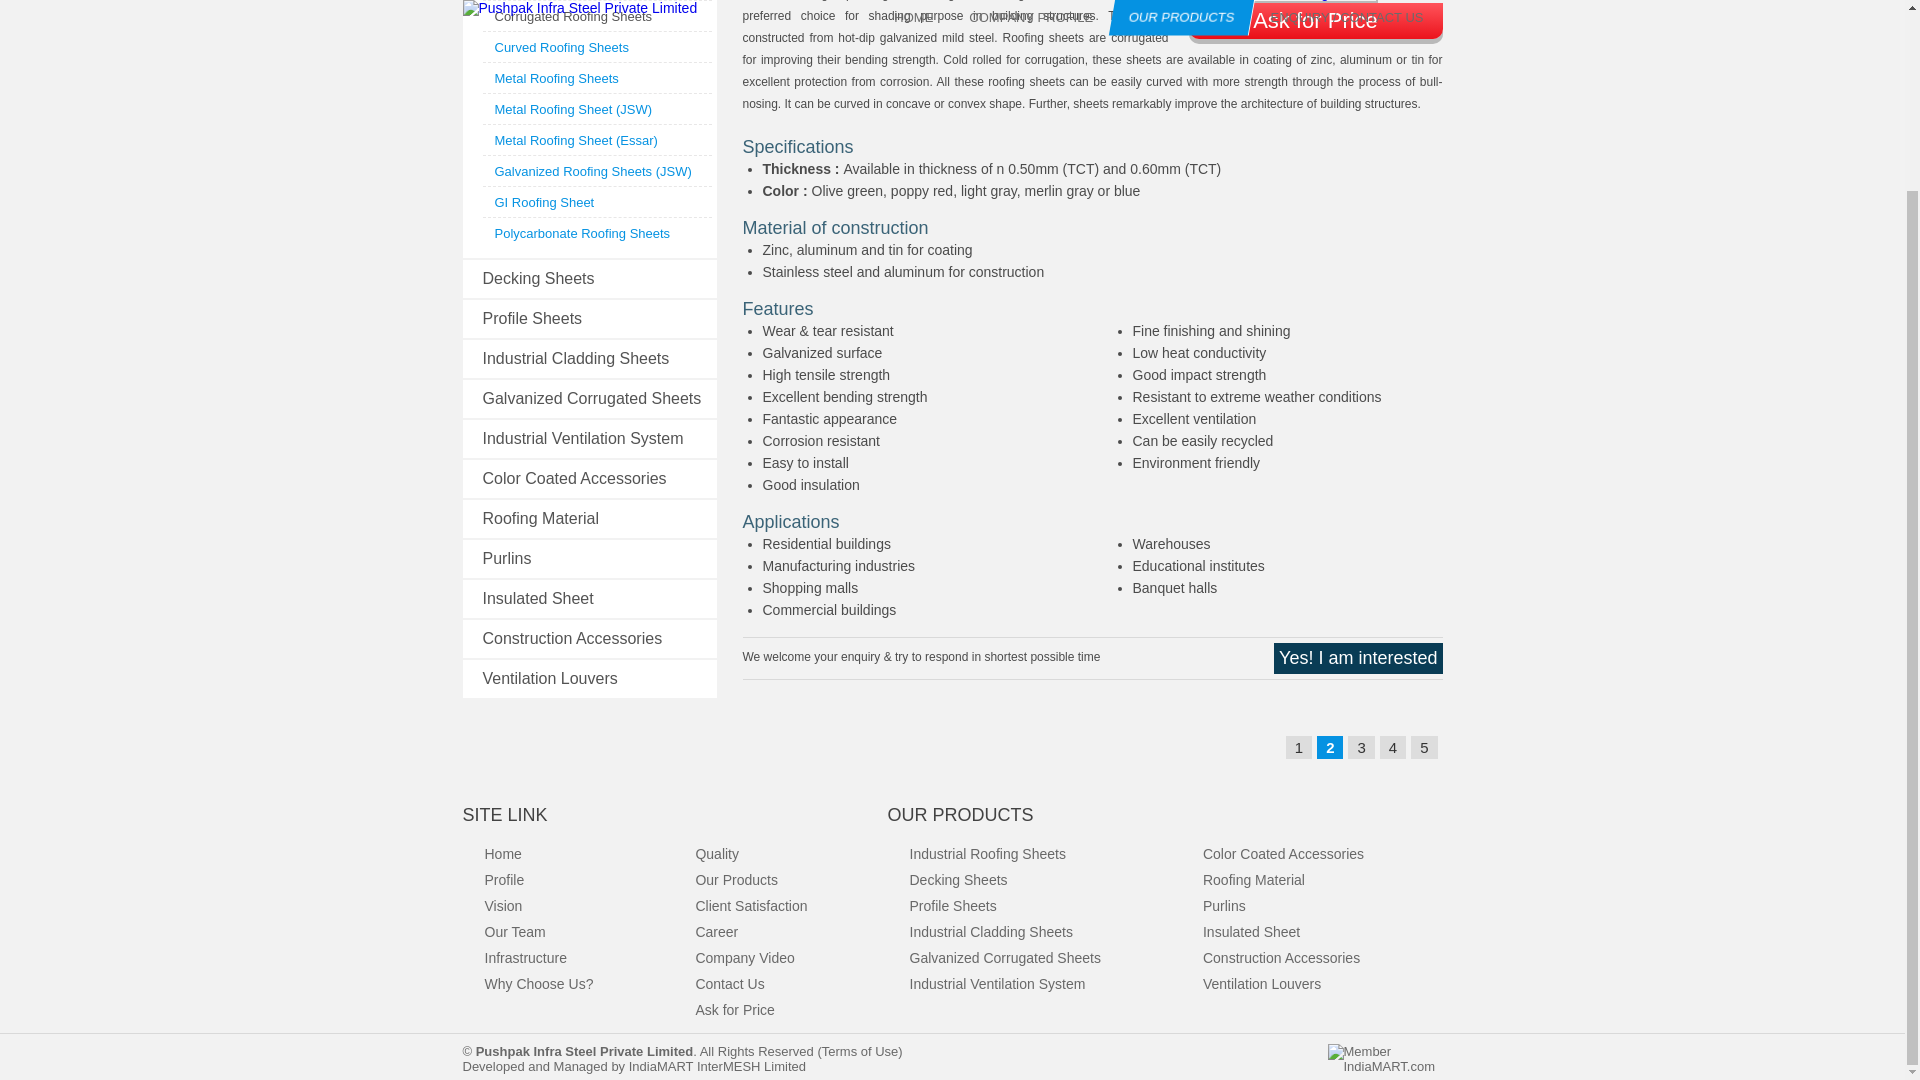 This screenshot has width=1920, height=1080. Describe the element at coordinates (582, 232) in the screenshot. I see `Polycarbonate Roofing Sheets` at that location.